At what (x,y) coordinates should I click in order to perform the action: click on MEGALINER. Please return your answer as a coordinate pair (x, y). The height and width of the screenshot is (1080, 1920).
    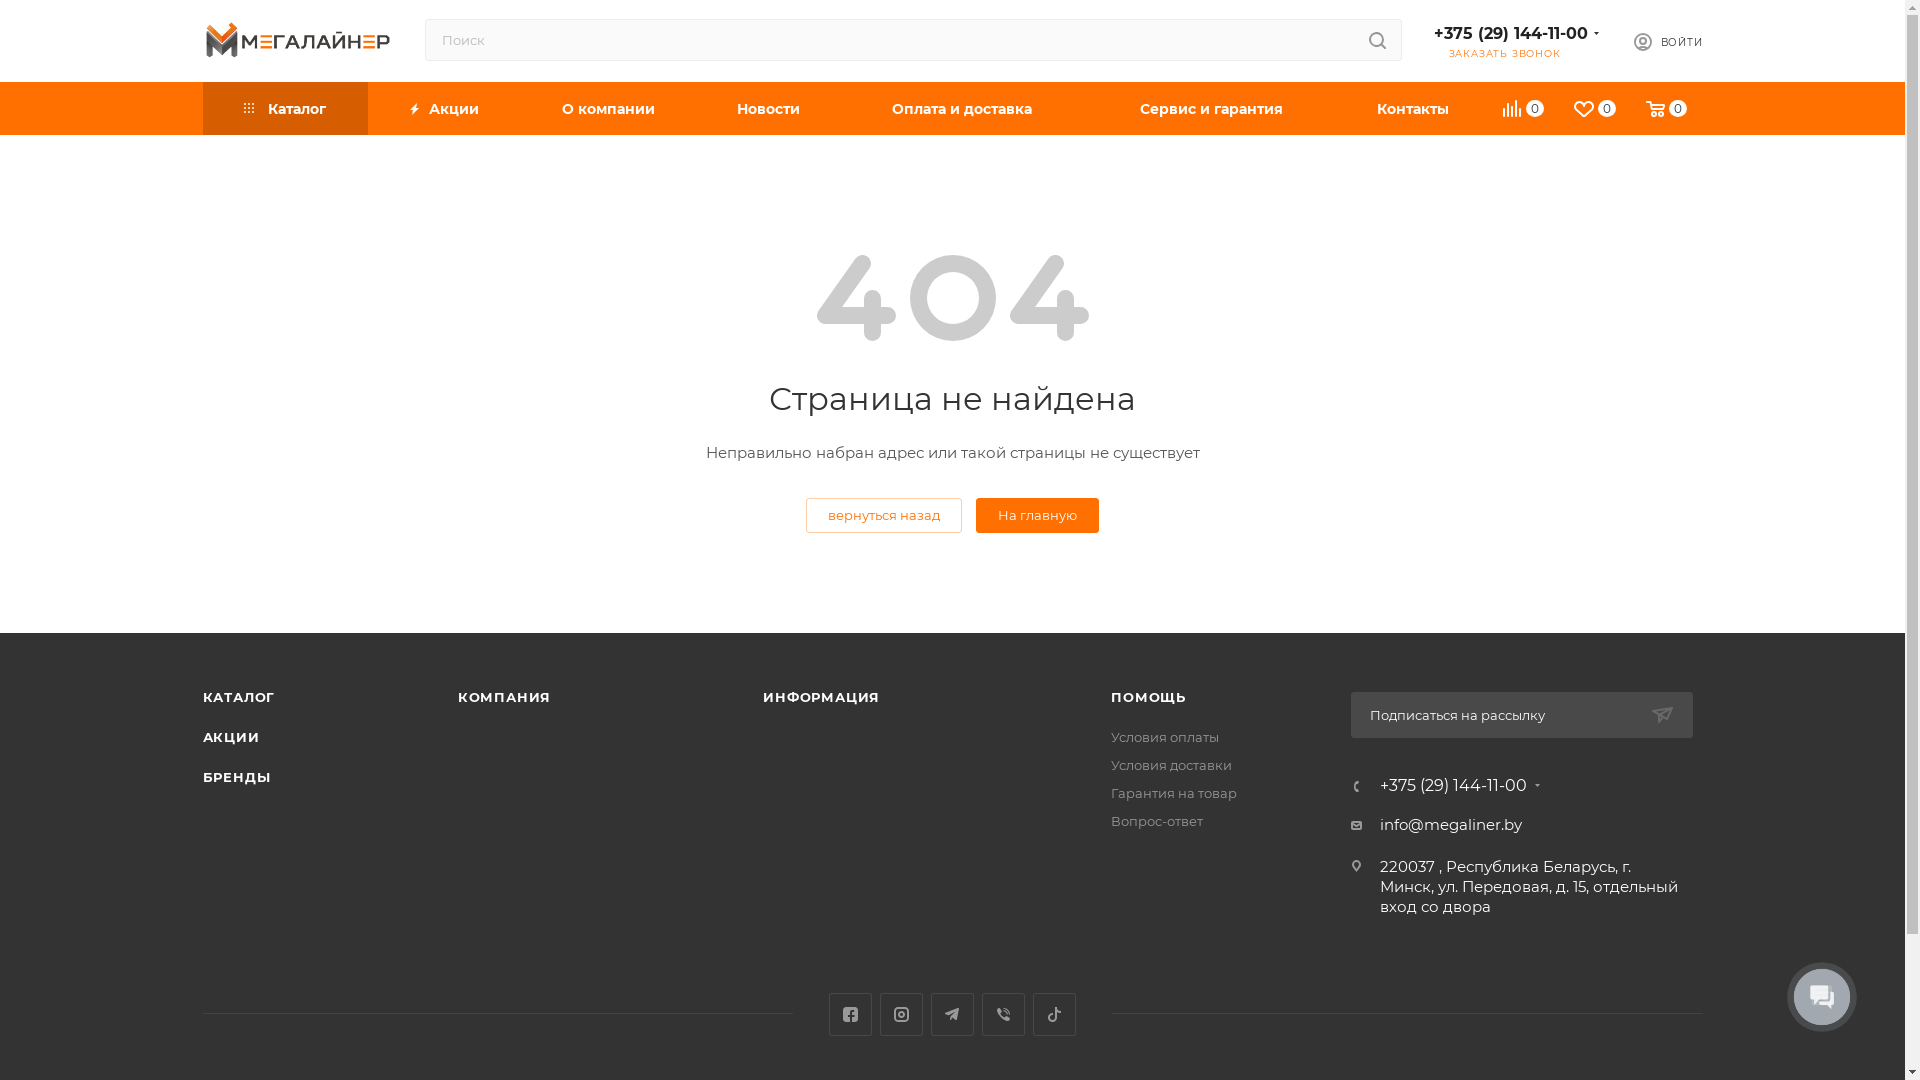
    Looking at the image, I should click on (297, 40).